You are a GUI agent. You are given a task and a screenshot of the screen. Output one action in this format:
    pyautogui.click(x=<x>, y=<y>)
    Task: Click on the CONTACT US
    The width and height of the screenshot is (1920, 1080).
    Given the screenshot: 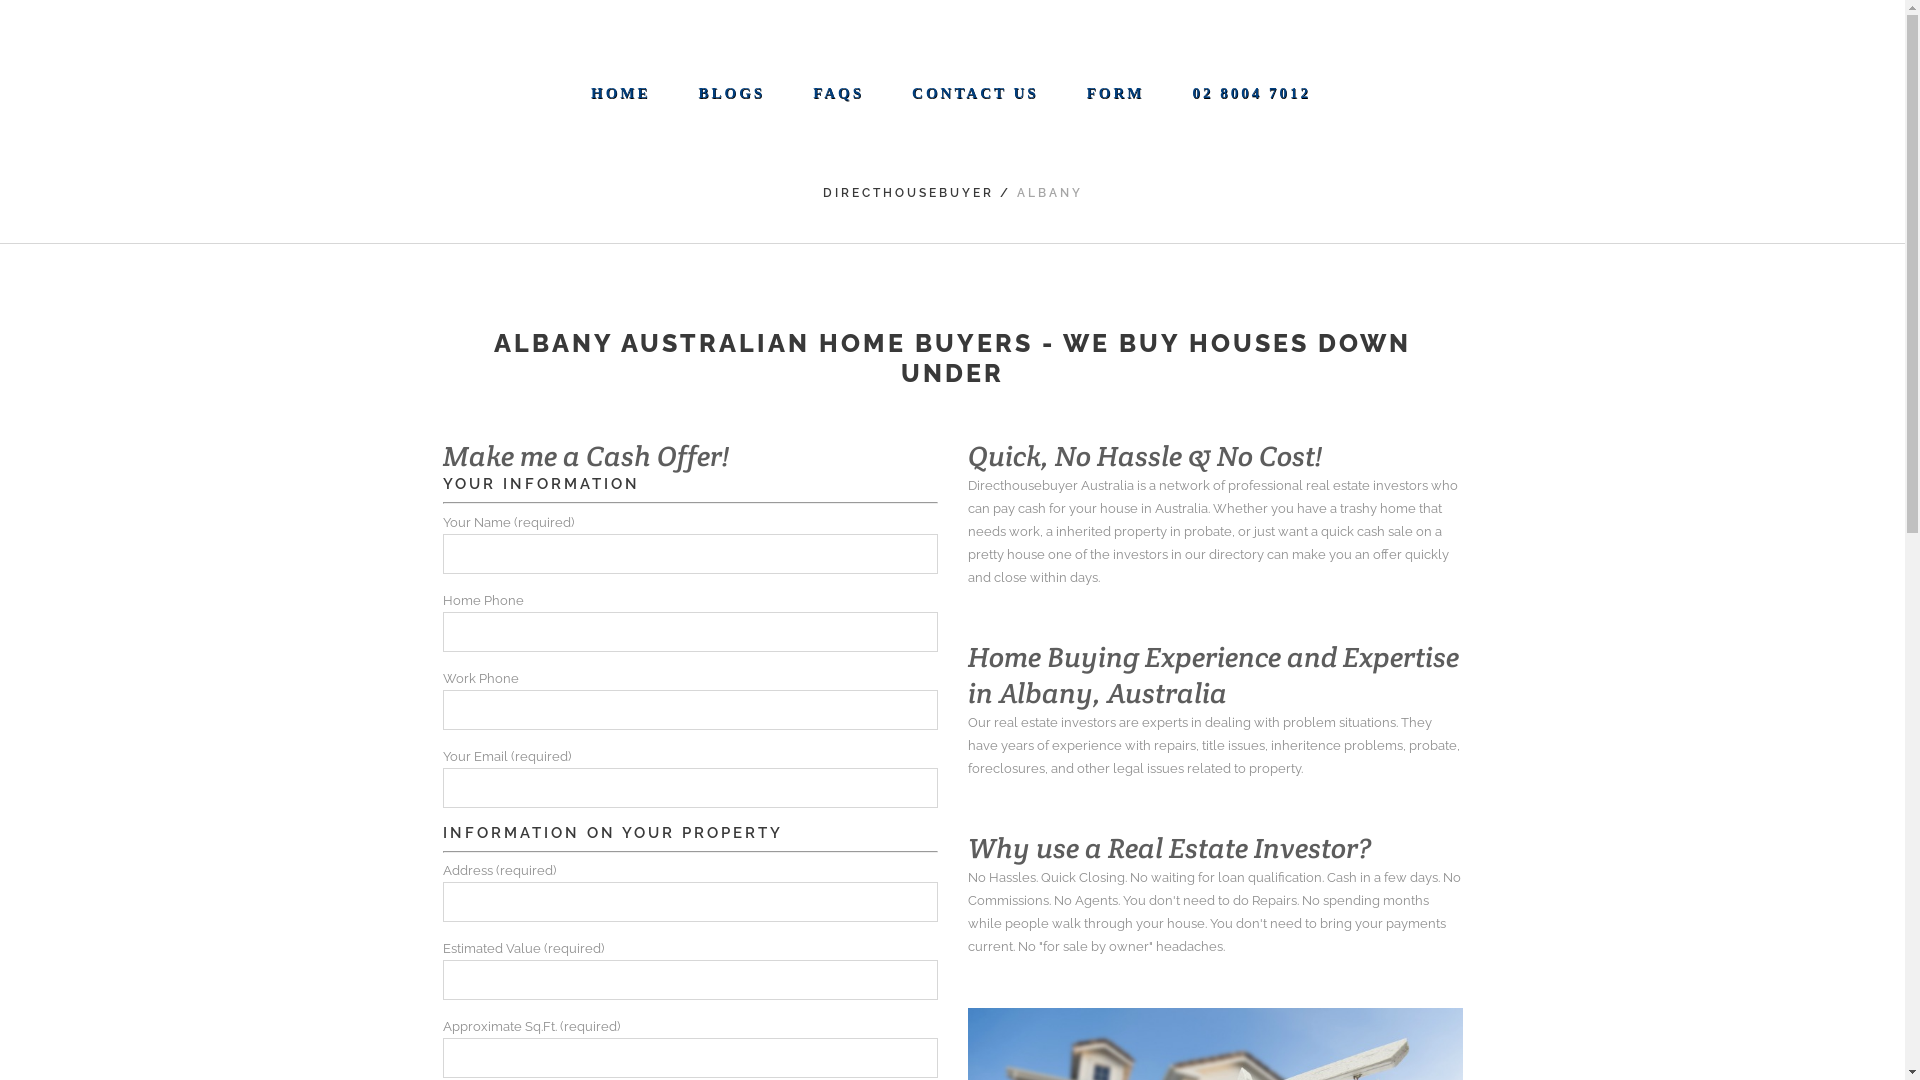 What is the action you would take?
    pyautogui.click(x=976, y=93)
    